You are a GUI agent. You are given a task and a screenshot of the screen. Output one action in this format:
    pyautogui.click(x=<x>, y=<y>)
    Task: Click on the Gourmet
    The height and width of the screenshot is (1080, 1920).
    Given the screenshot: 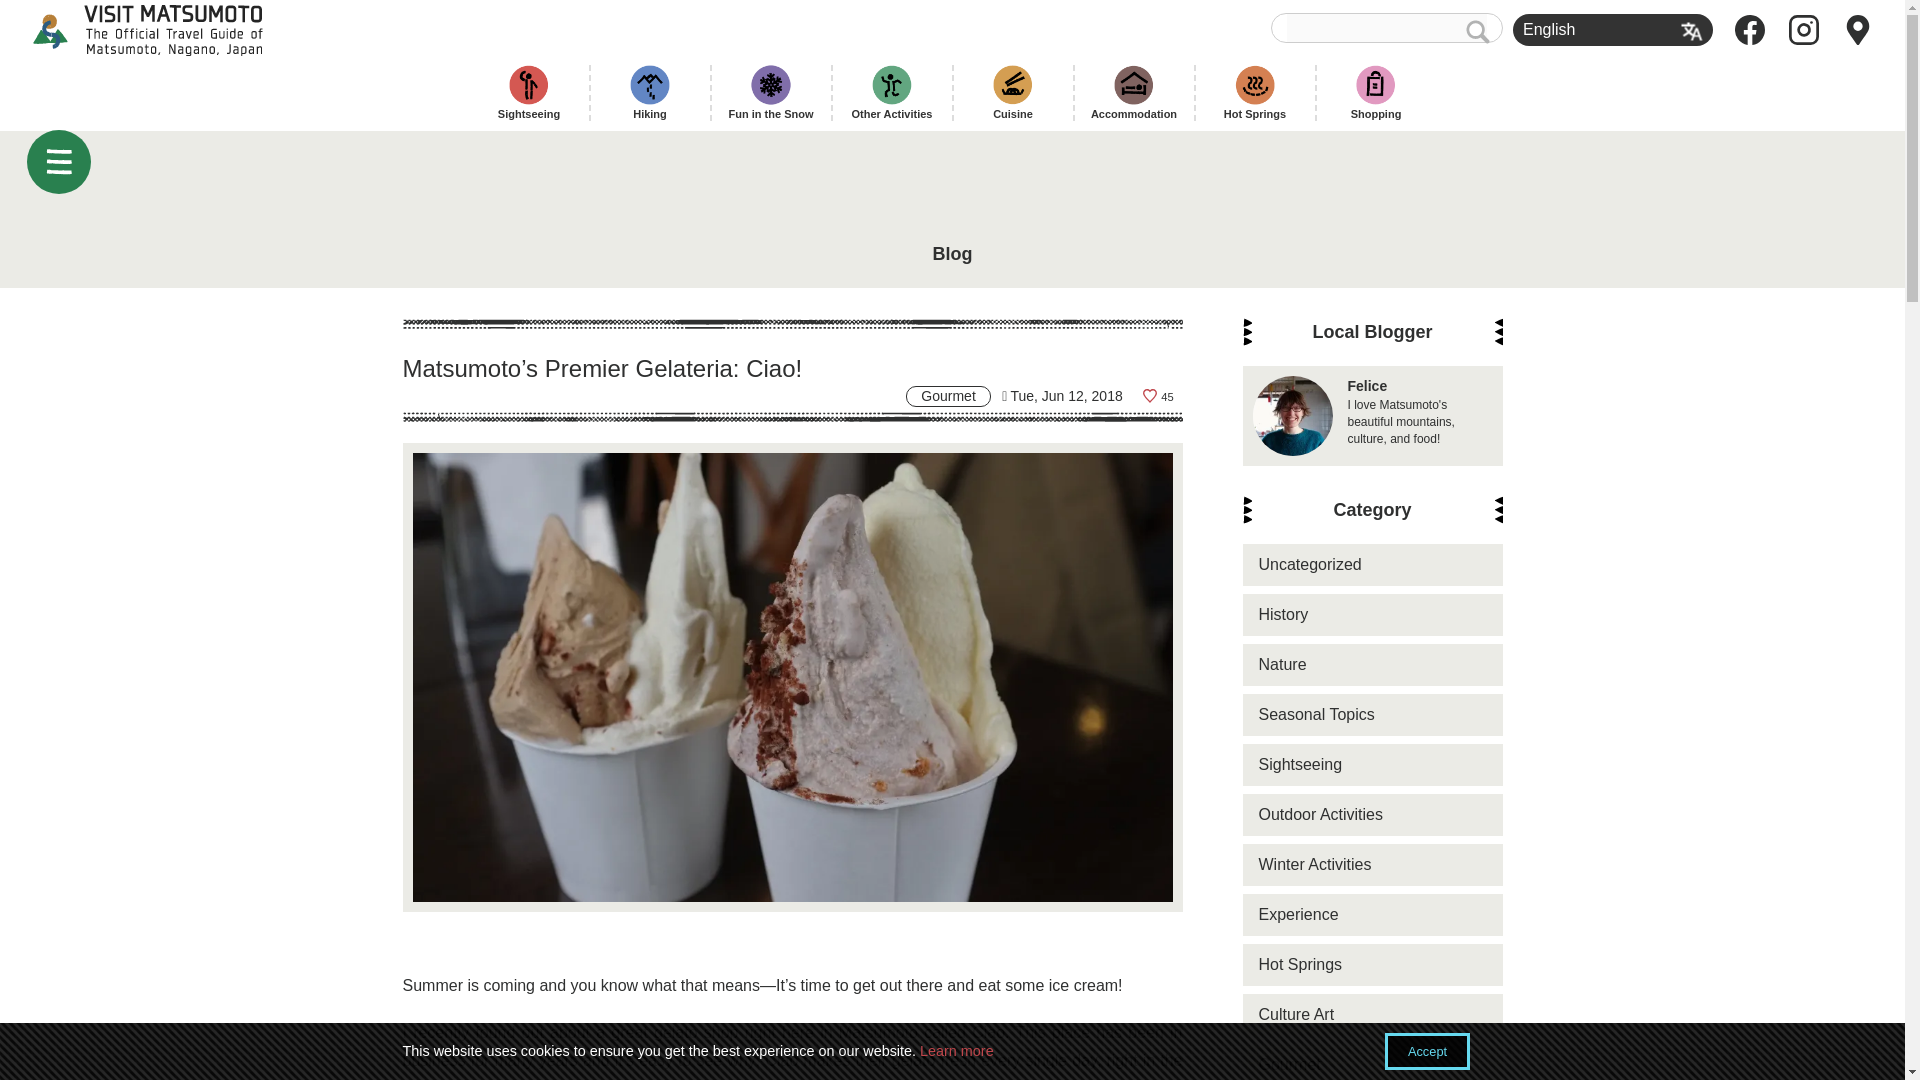 What is the action you would take?
    pyautogui.click(x=1372, y=1062)
    